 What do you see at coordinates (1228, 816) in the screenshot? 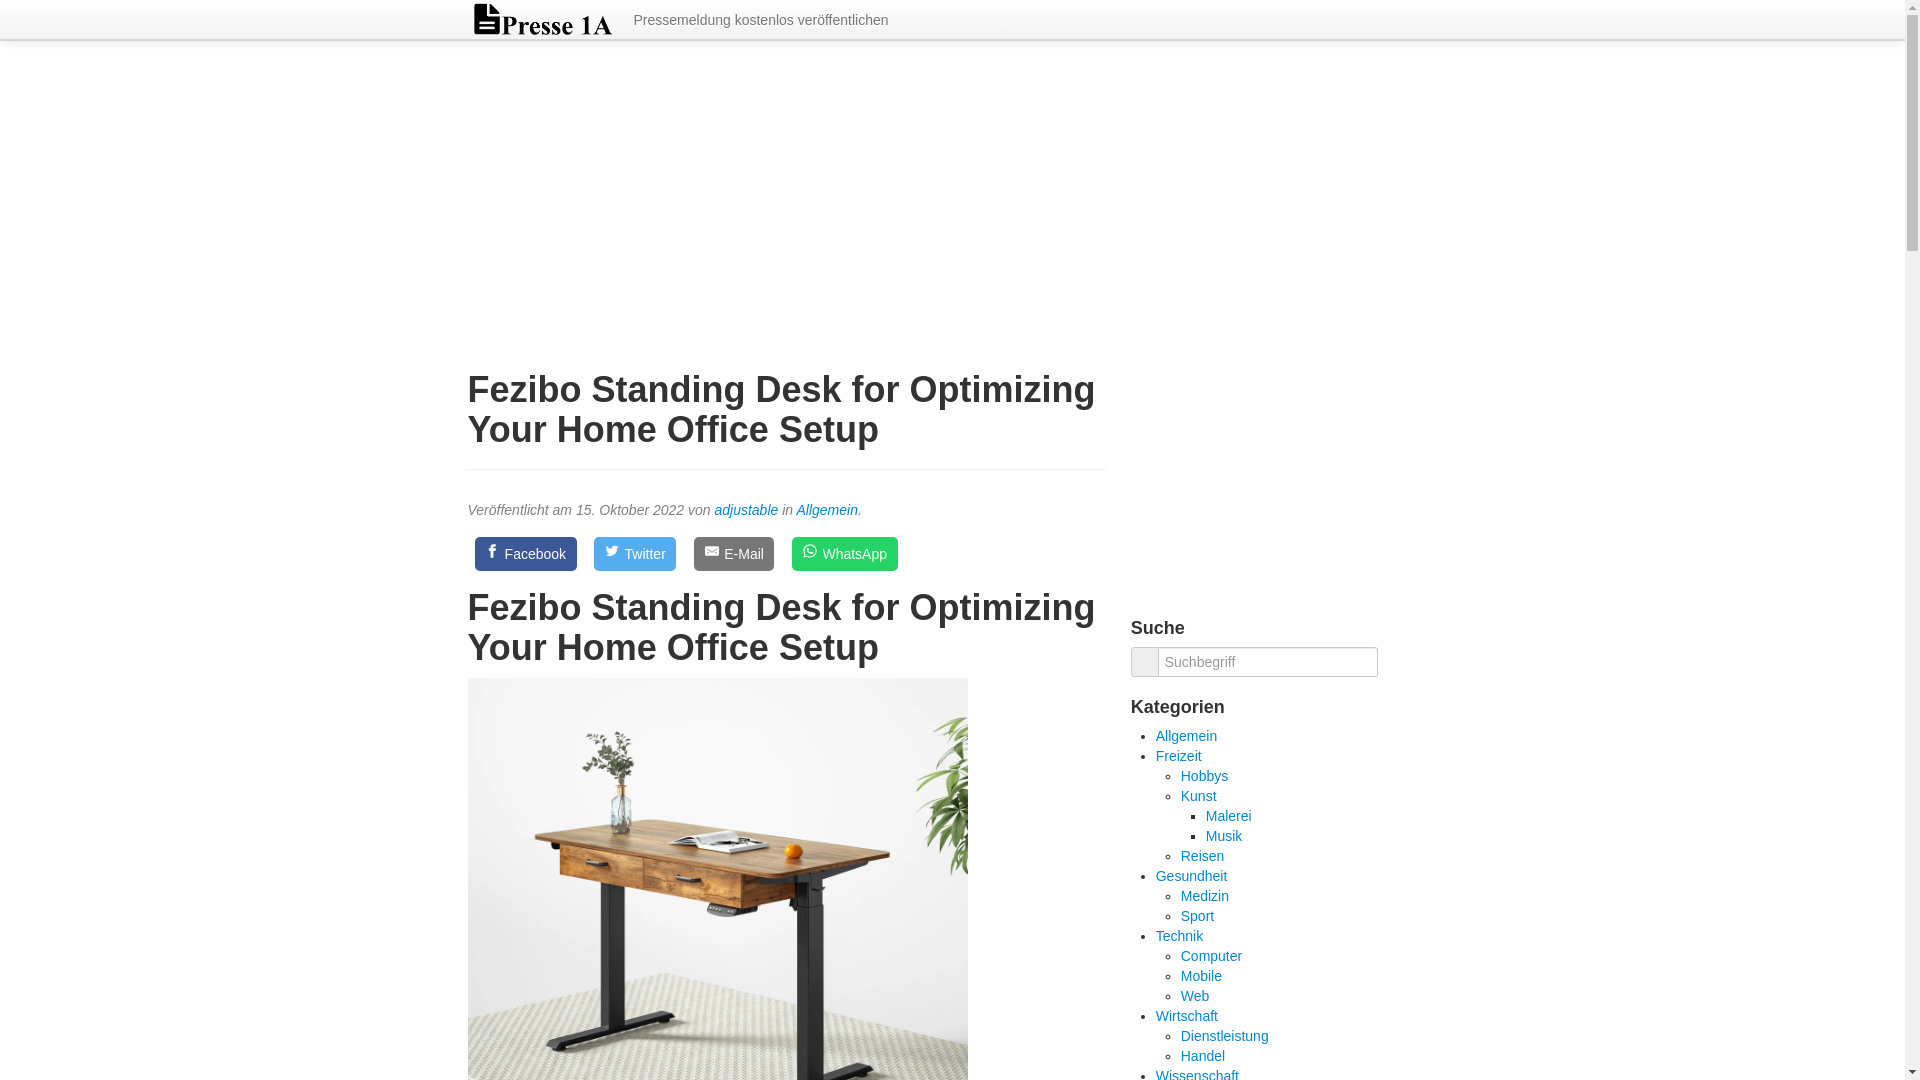
I see `Malerei` at bounding box center [1228, 816].